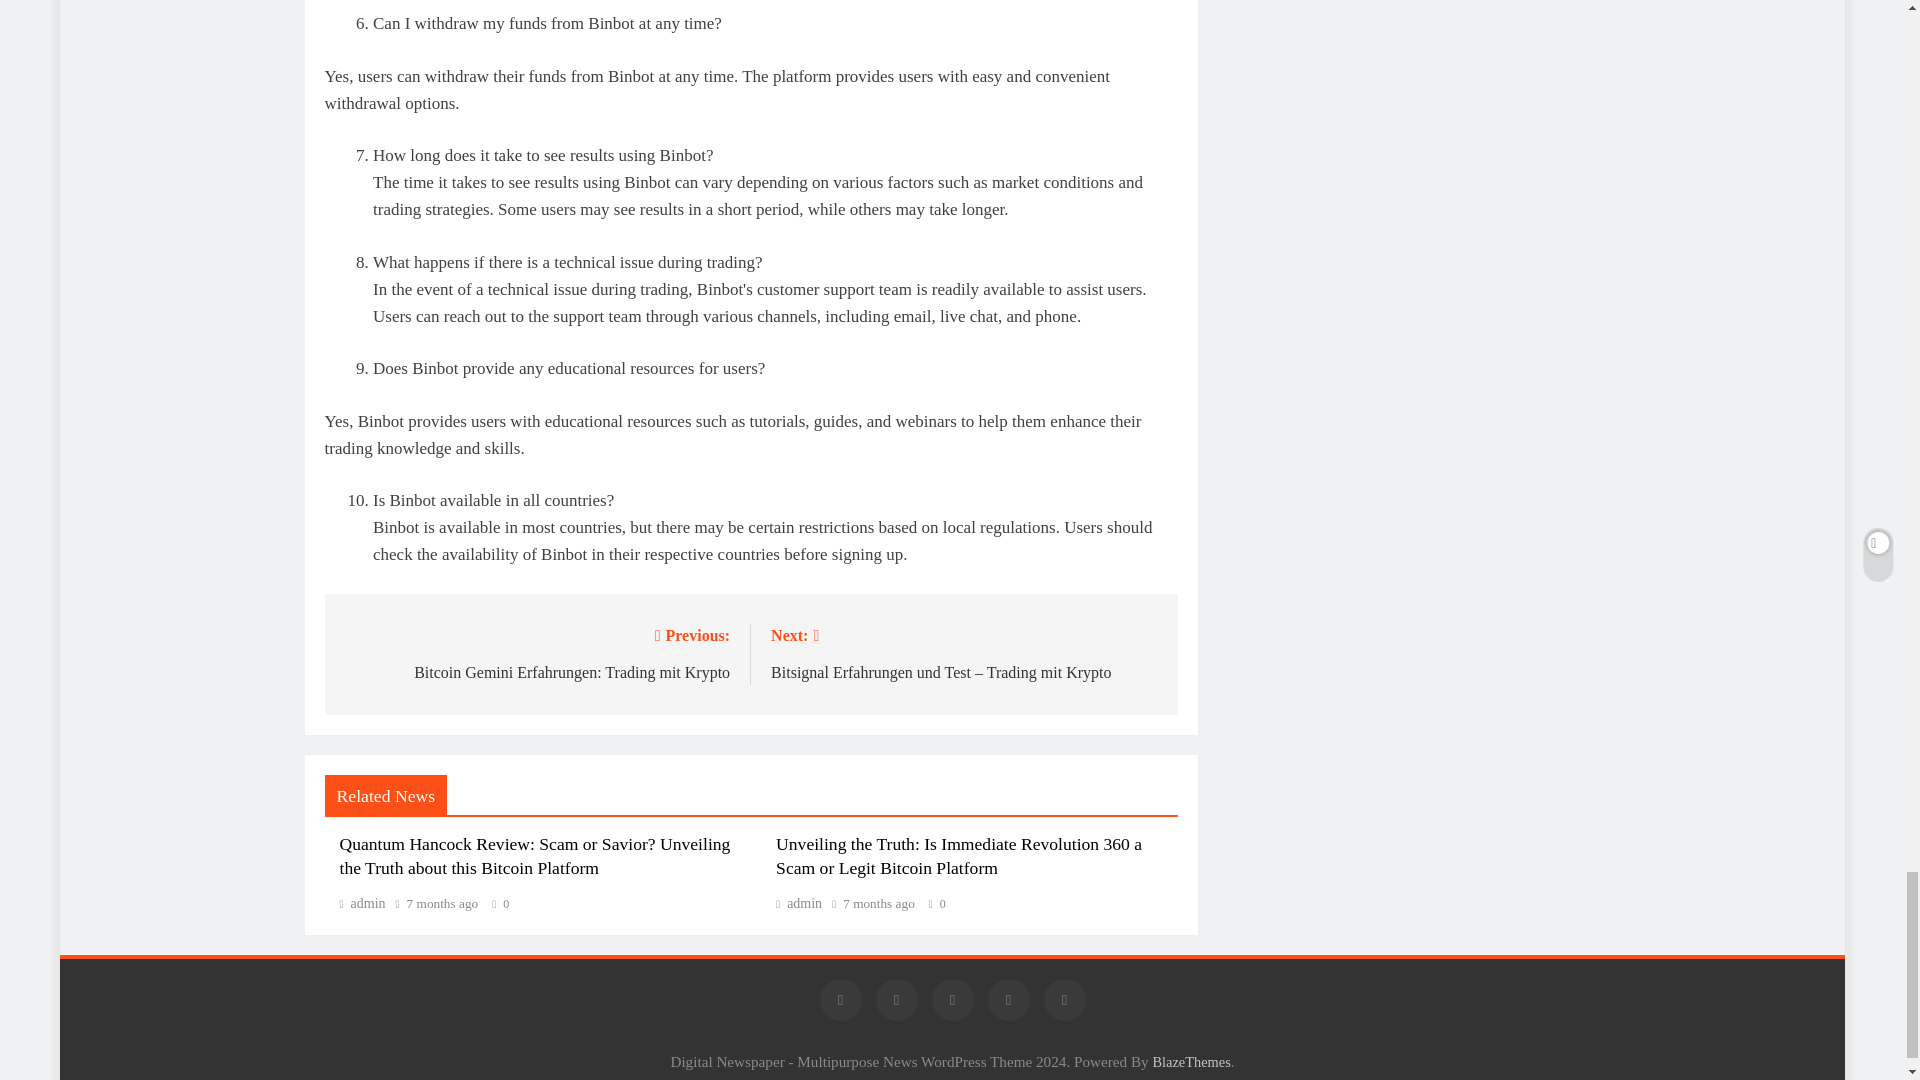 The height and width of the screenshot is (1080, 1920). Describe the element at coordinates (878, 904) in the screenshot. I see `7 months ago` at that location.